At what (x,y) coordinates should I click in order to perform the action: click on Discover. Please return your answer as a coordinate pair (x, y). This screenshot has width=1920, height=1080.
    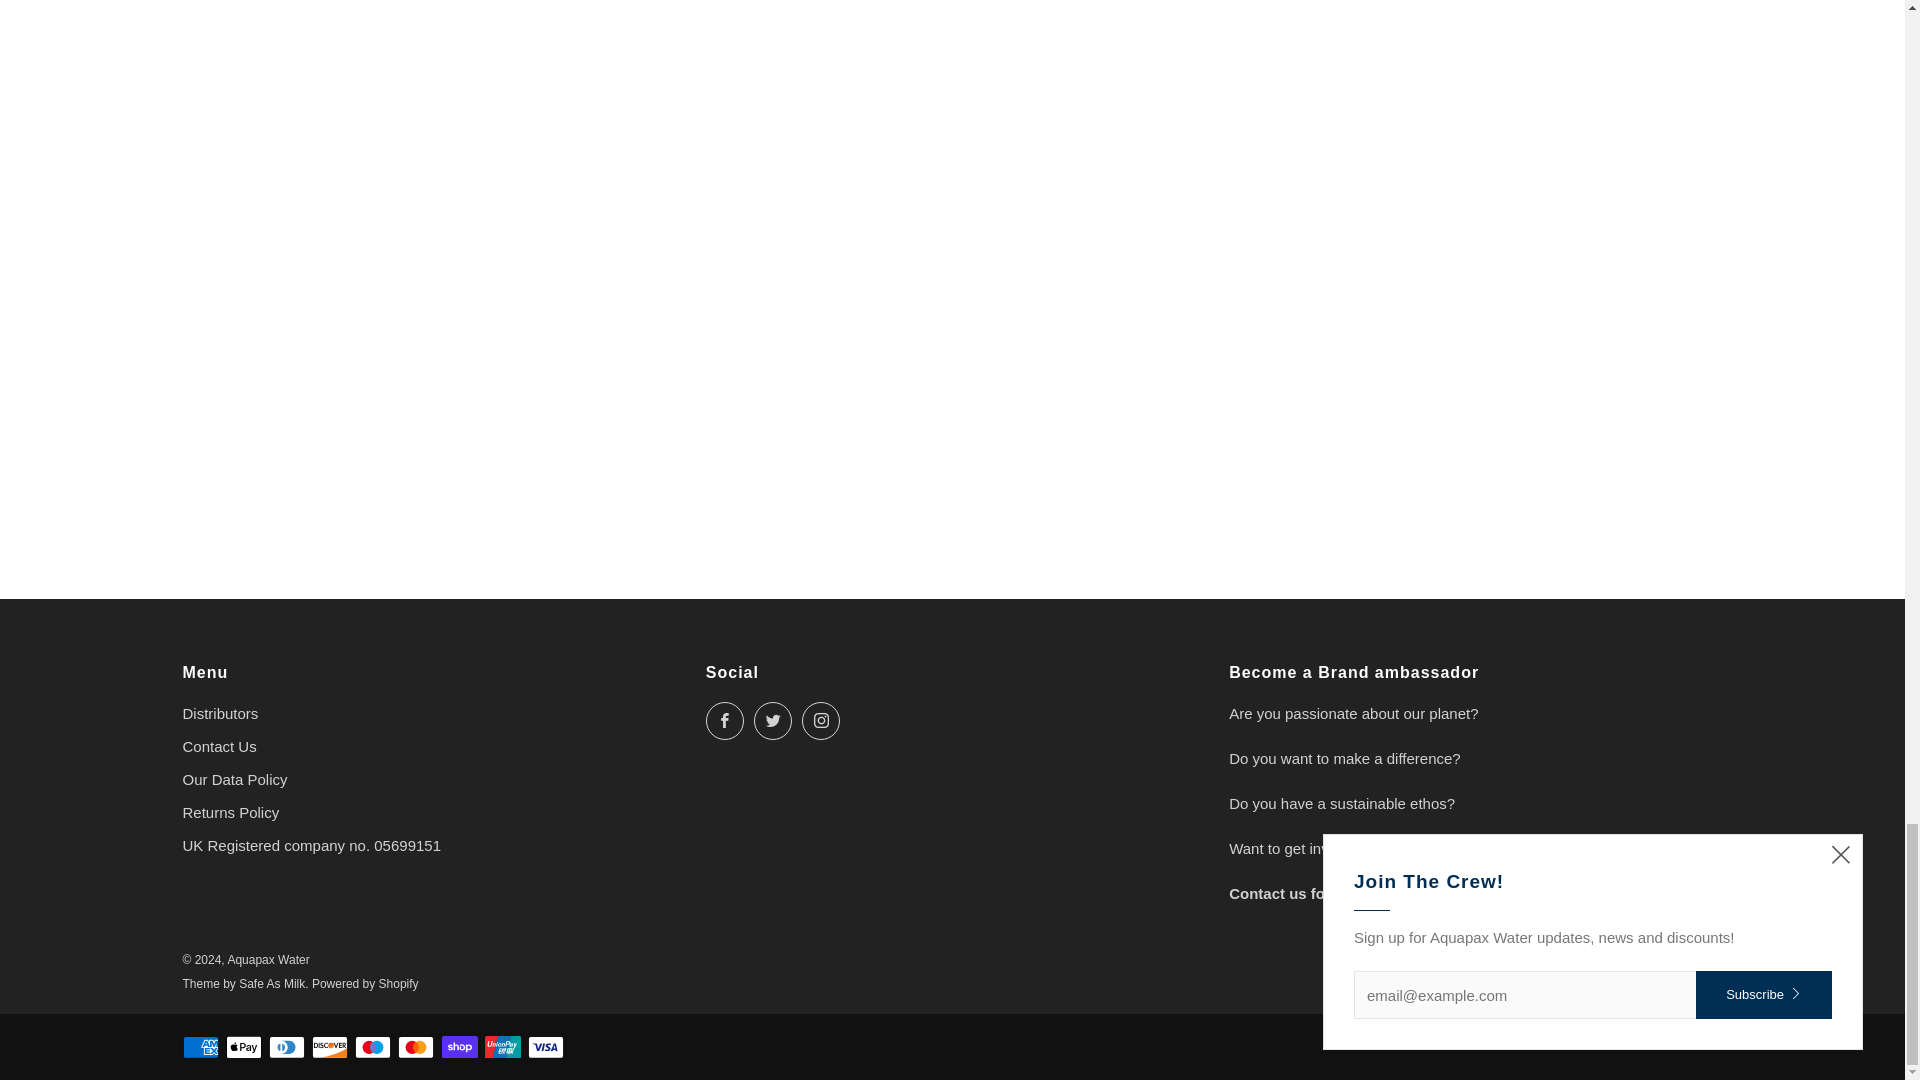
    Looking at the image, I should click on (329, 1048).